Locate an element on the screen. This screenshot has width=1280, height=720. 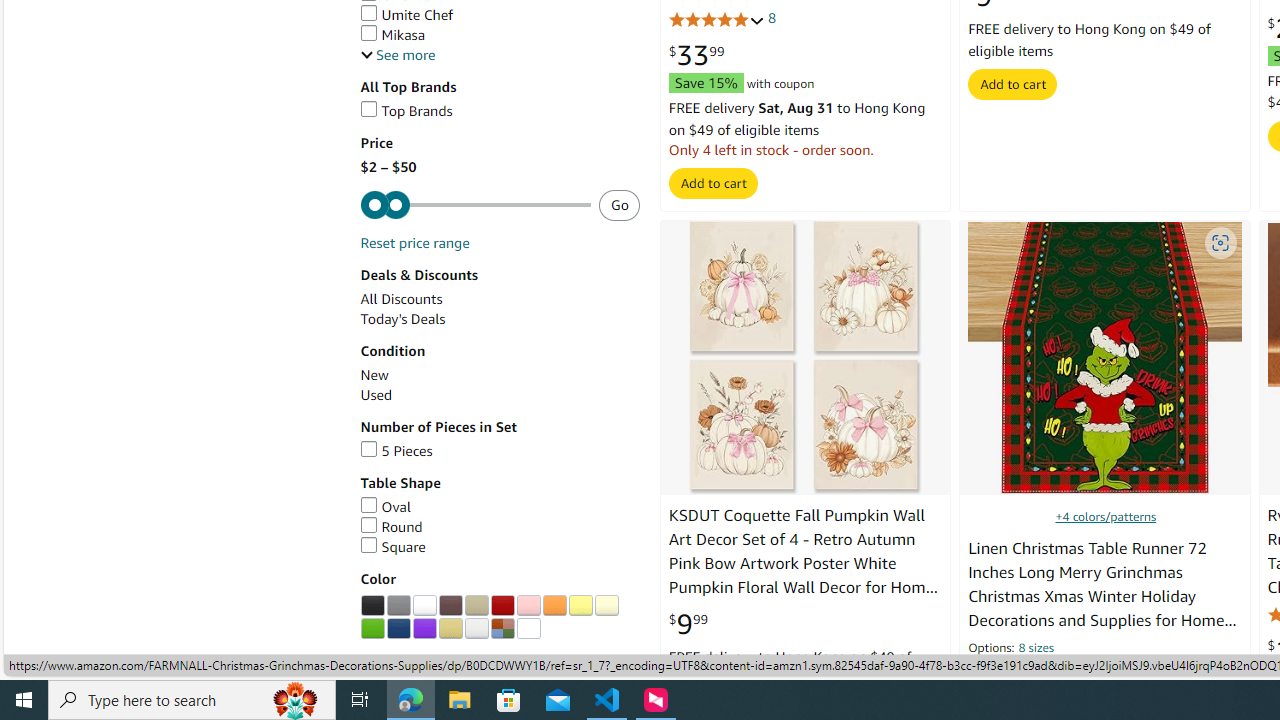
White is located at coordinates (424, 606).